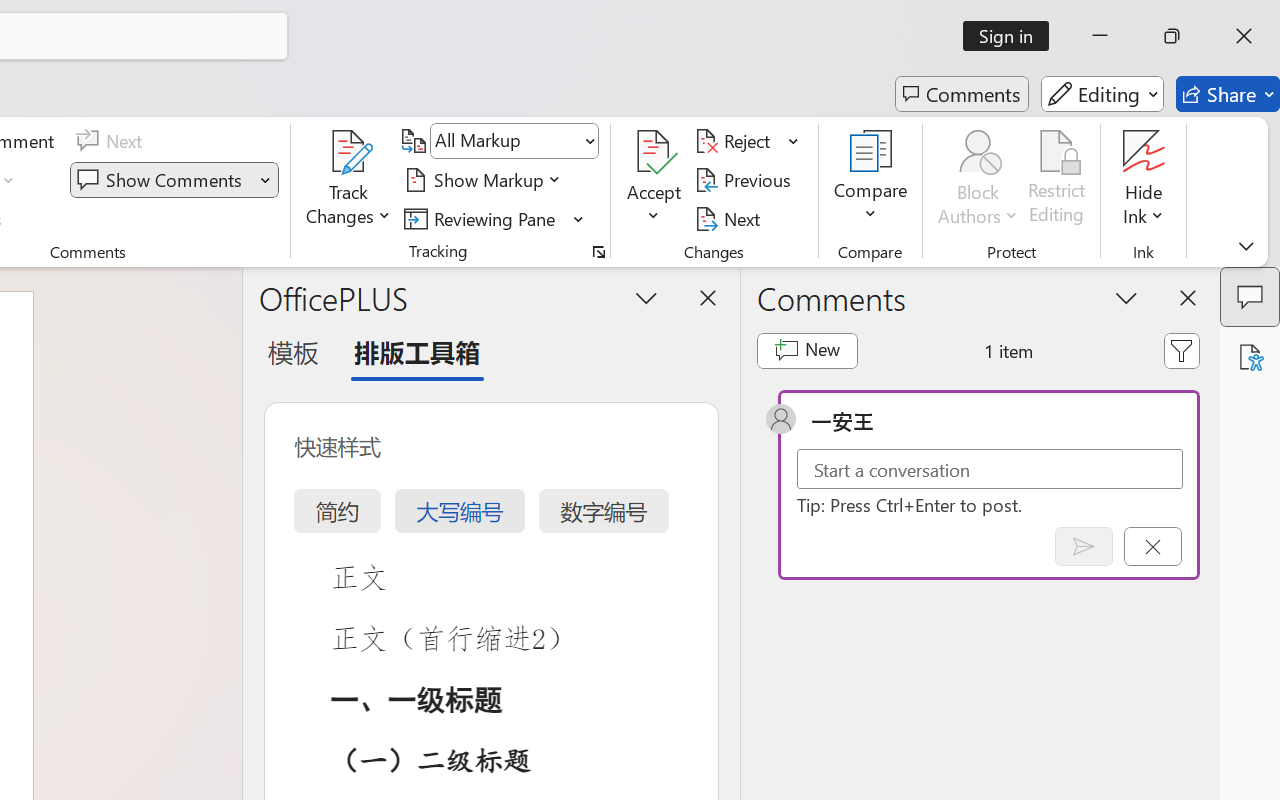  What do you see at coordinates (174, 180) in the screenshot?
I see `Show Comments` at bounding box center [174, 180].